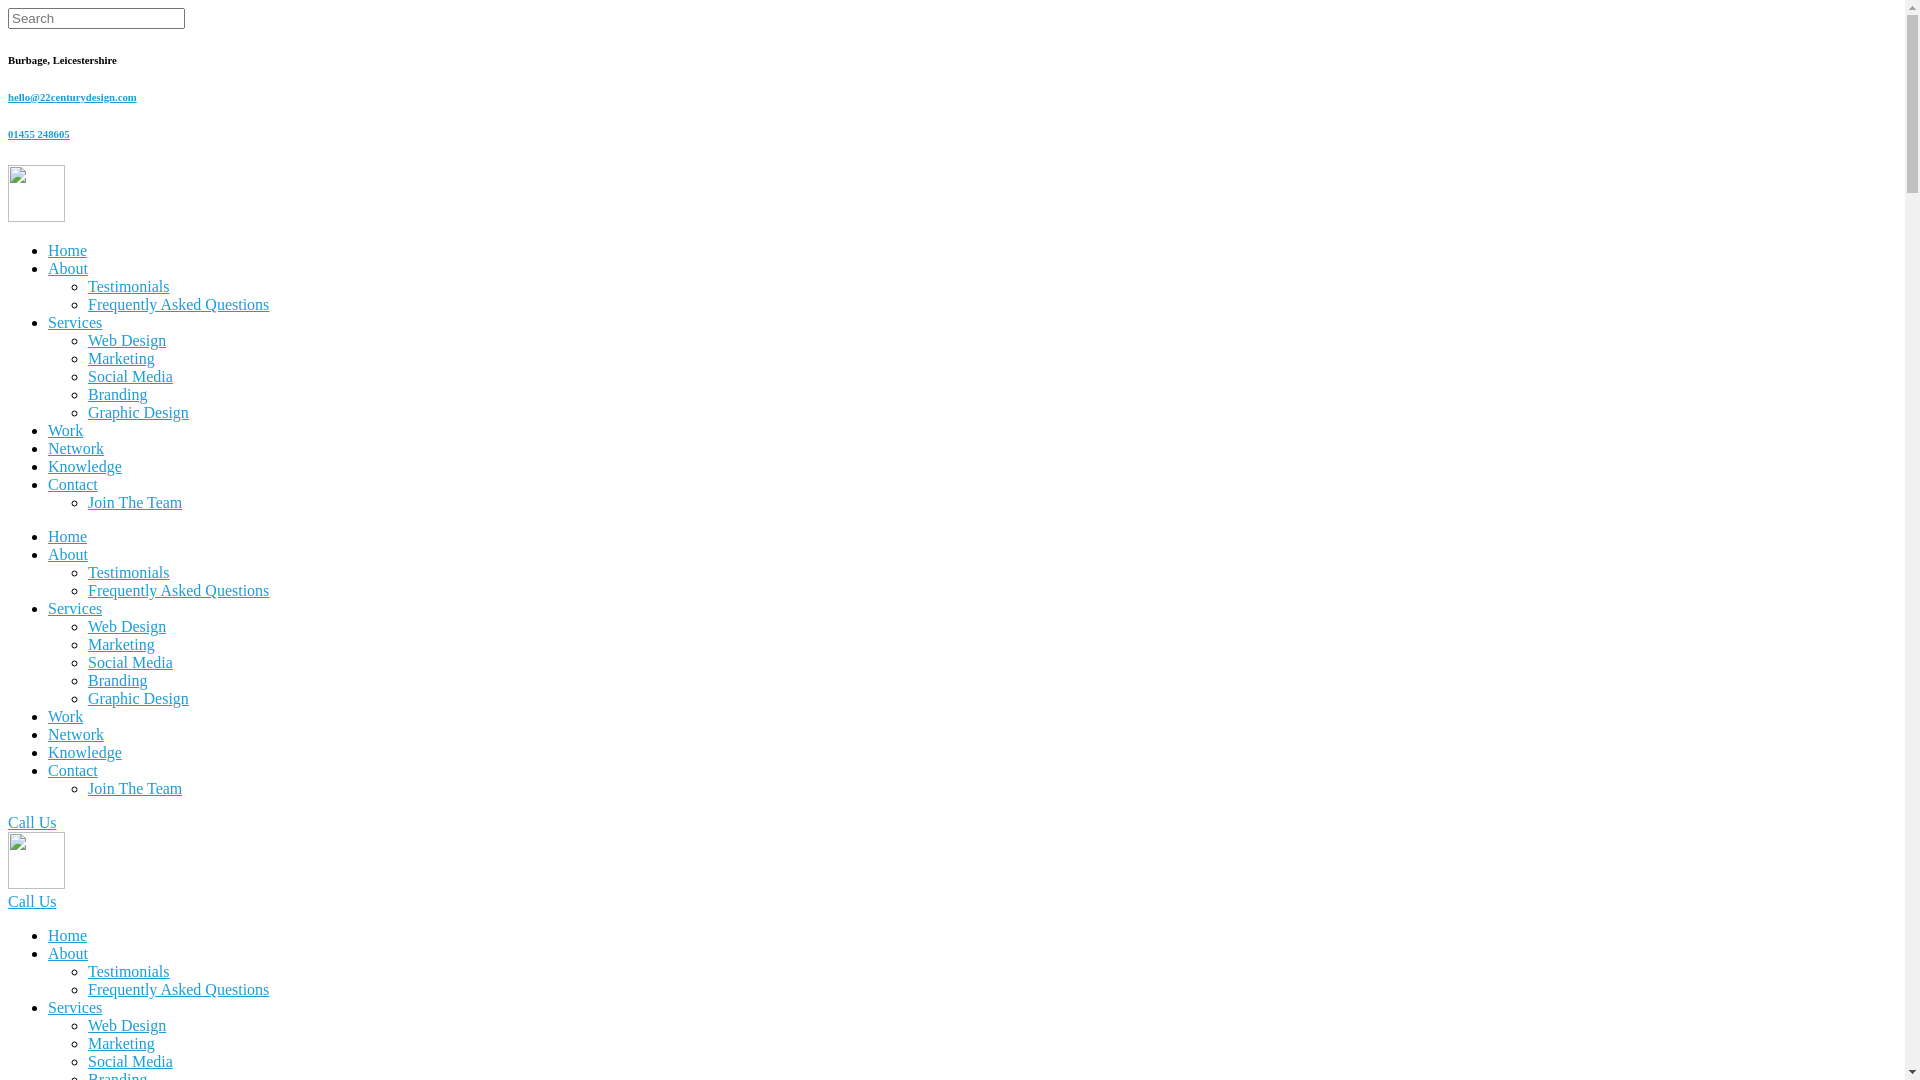 This screenshot has width=1920, height=1080. What do you see at coordinates (130, 376) in the screenshot?
I see `Social Media` at bounding box center [130, 376].